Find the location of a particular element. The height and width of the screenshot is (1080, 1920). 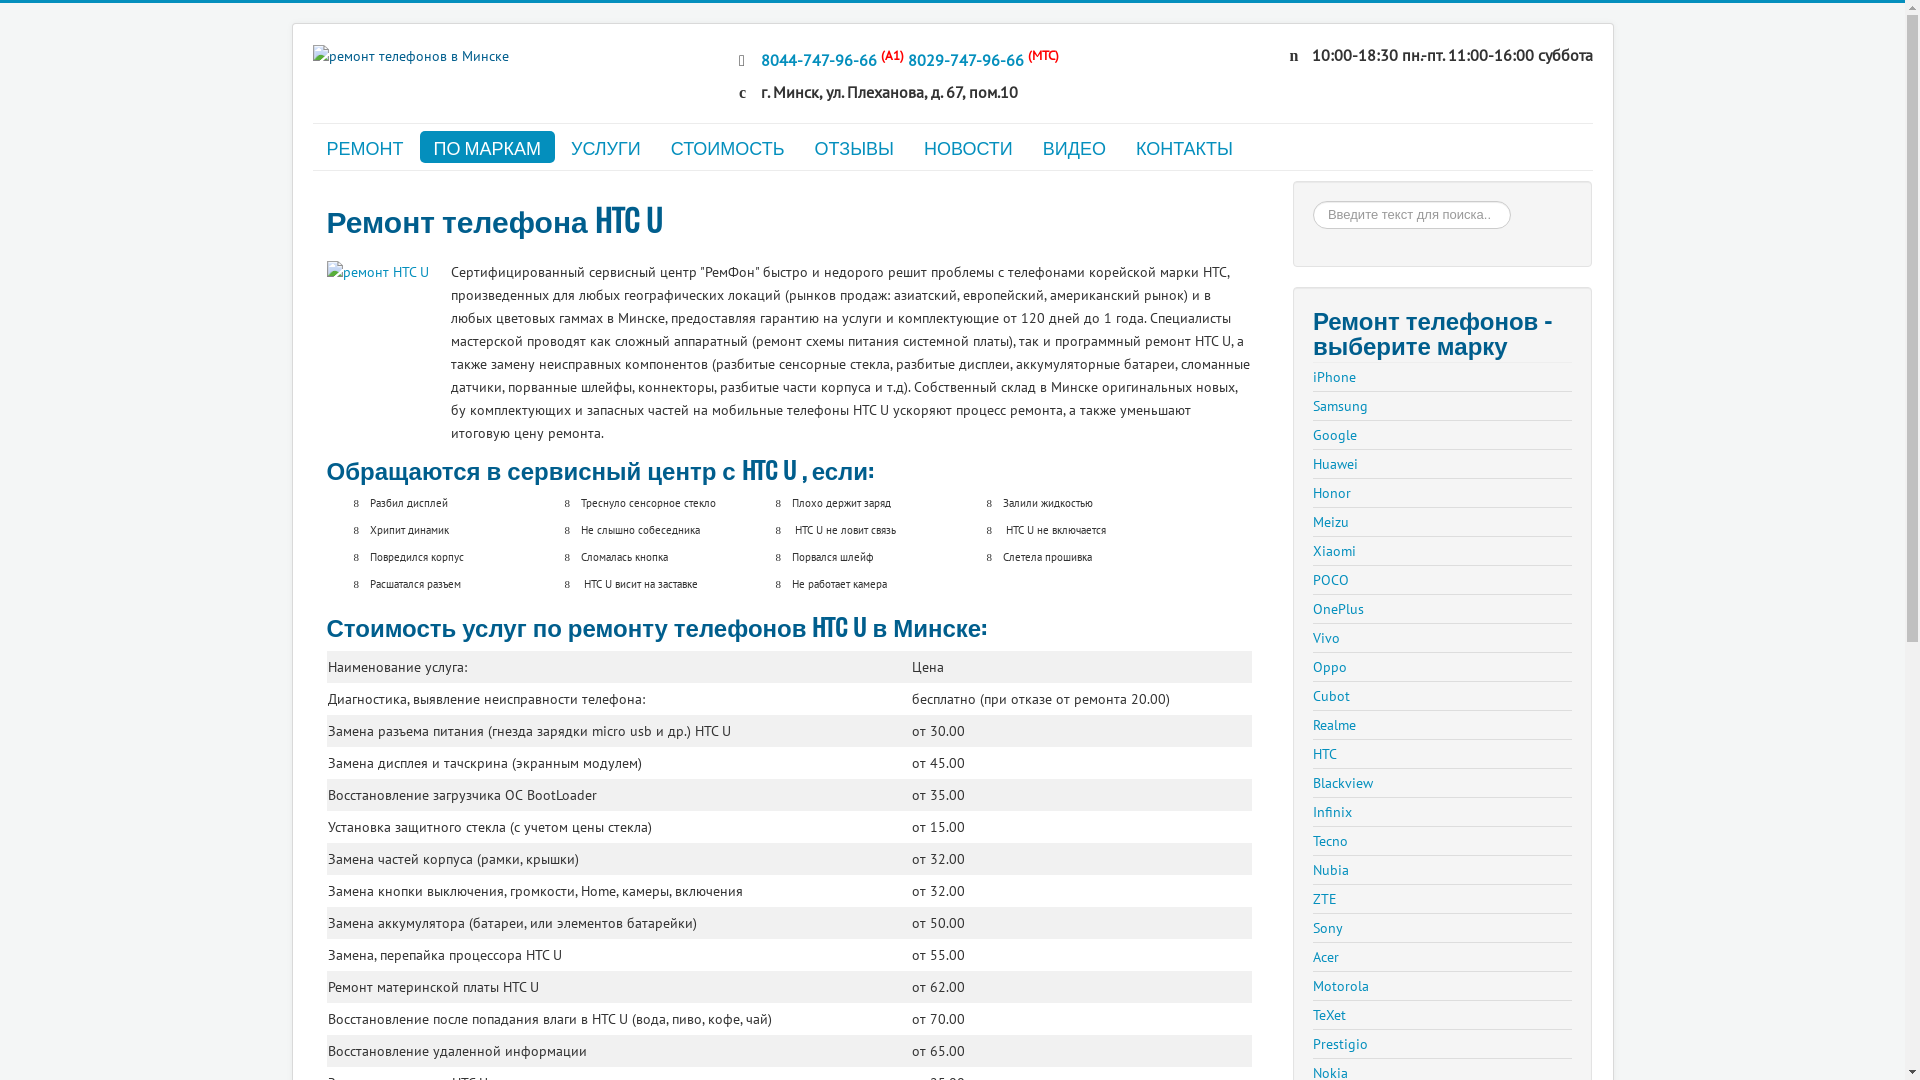

Blackview is located at coordinates (1443, 783).